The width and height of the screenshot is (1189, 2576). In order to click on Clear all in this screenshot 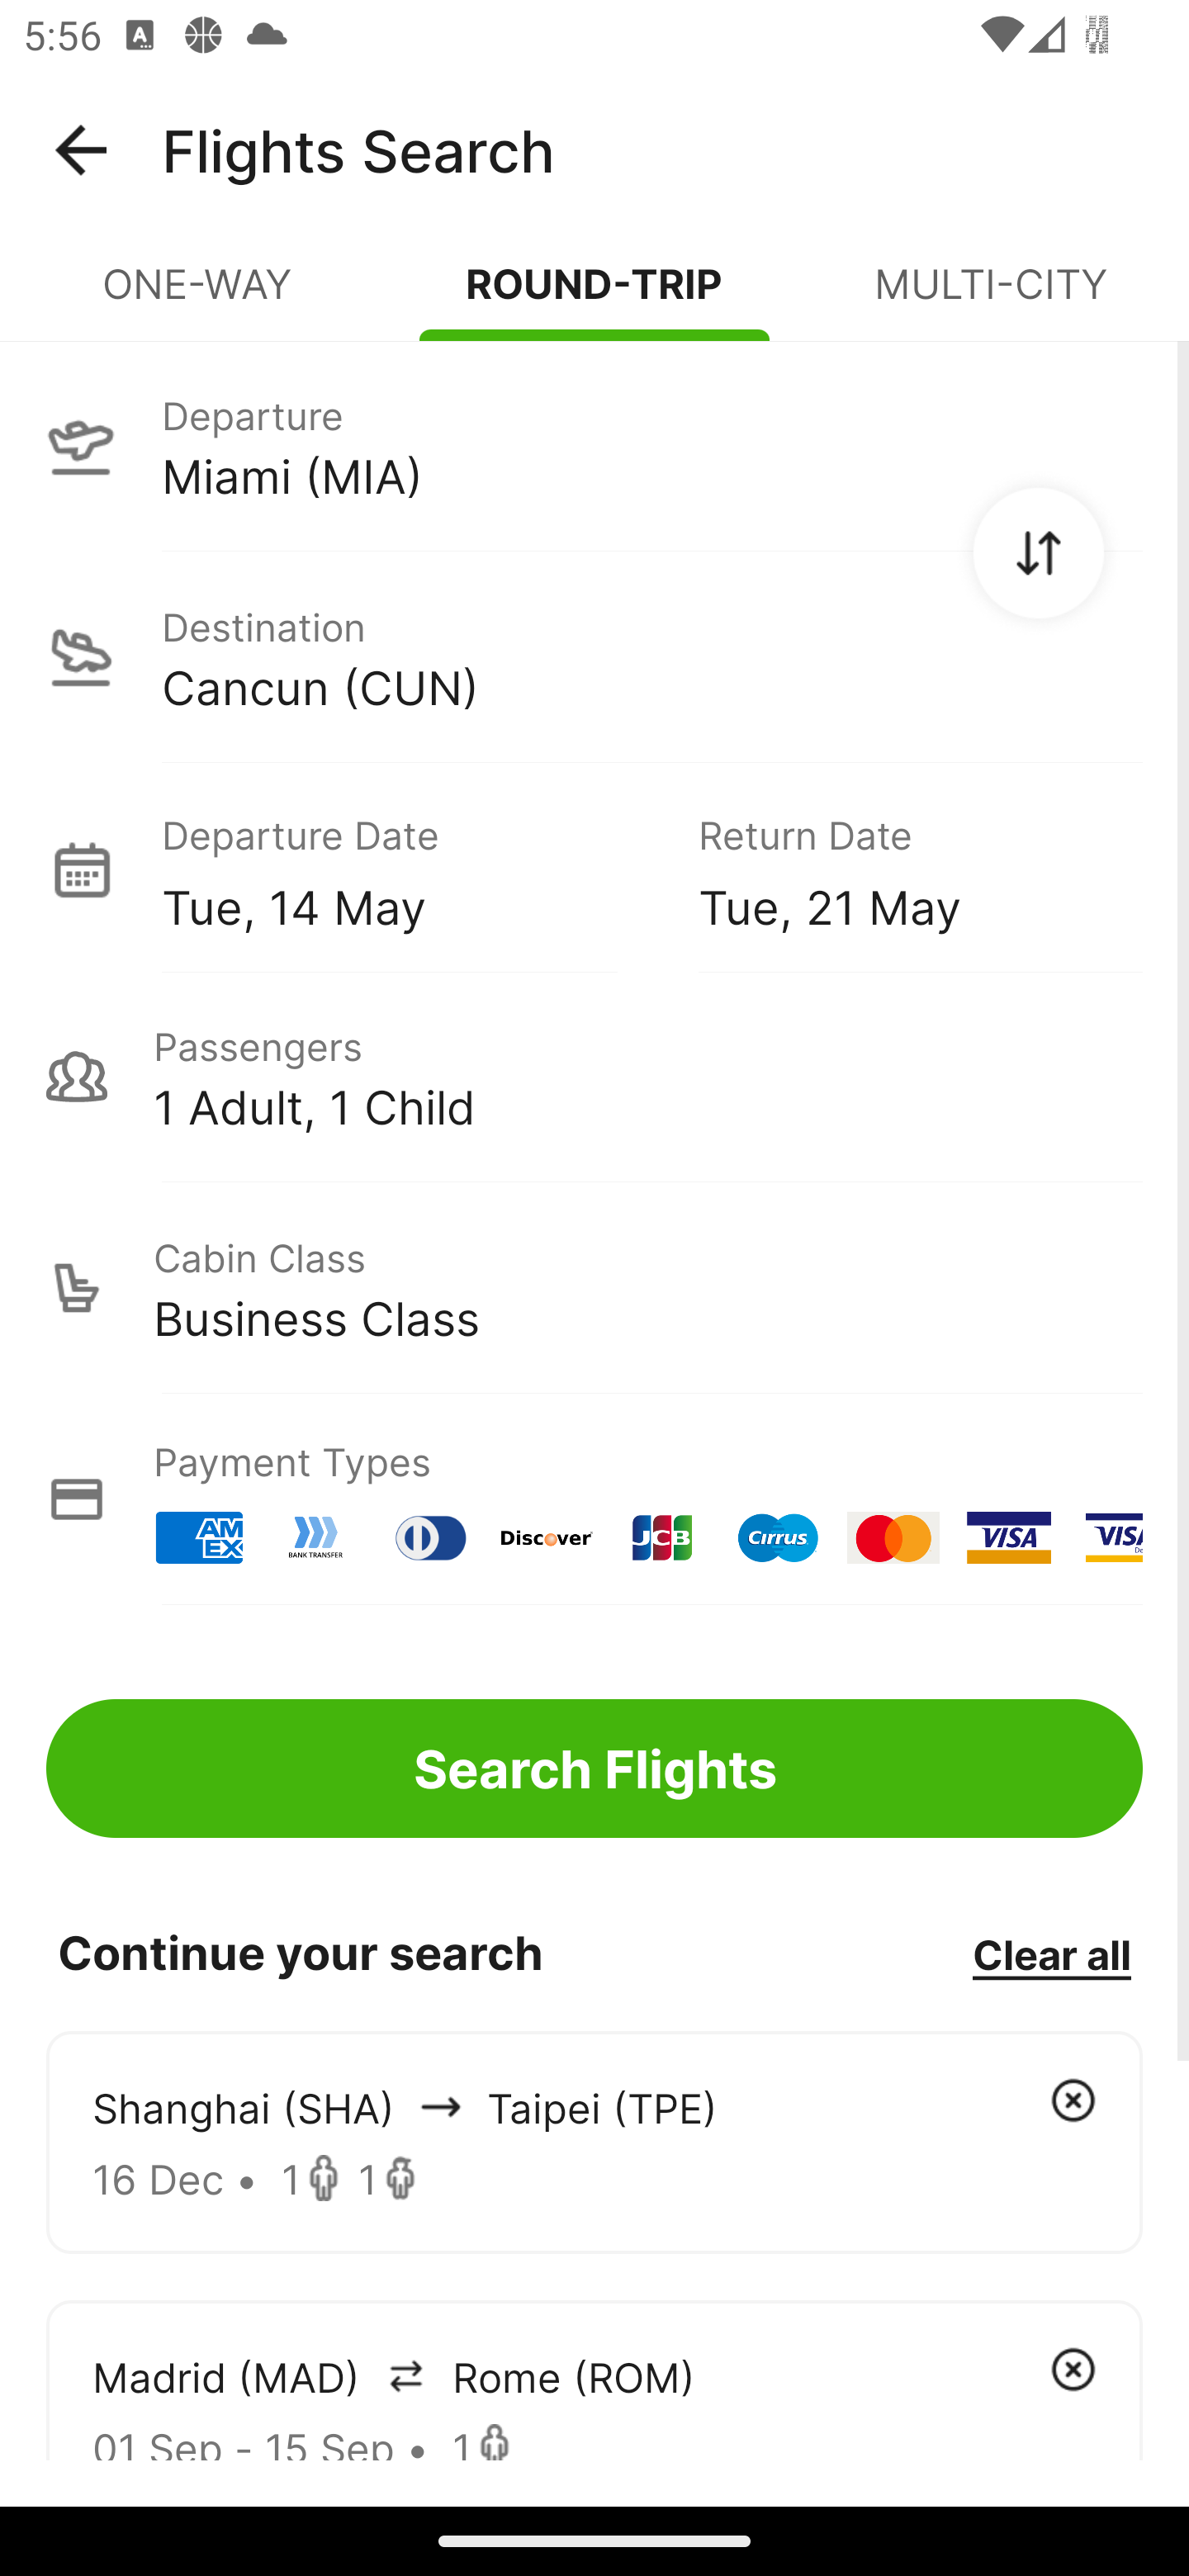, I will do `click(1051, 1953)`.